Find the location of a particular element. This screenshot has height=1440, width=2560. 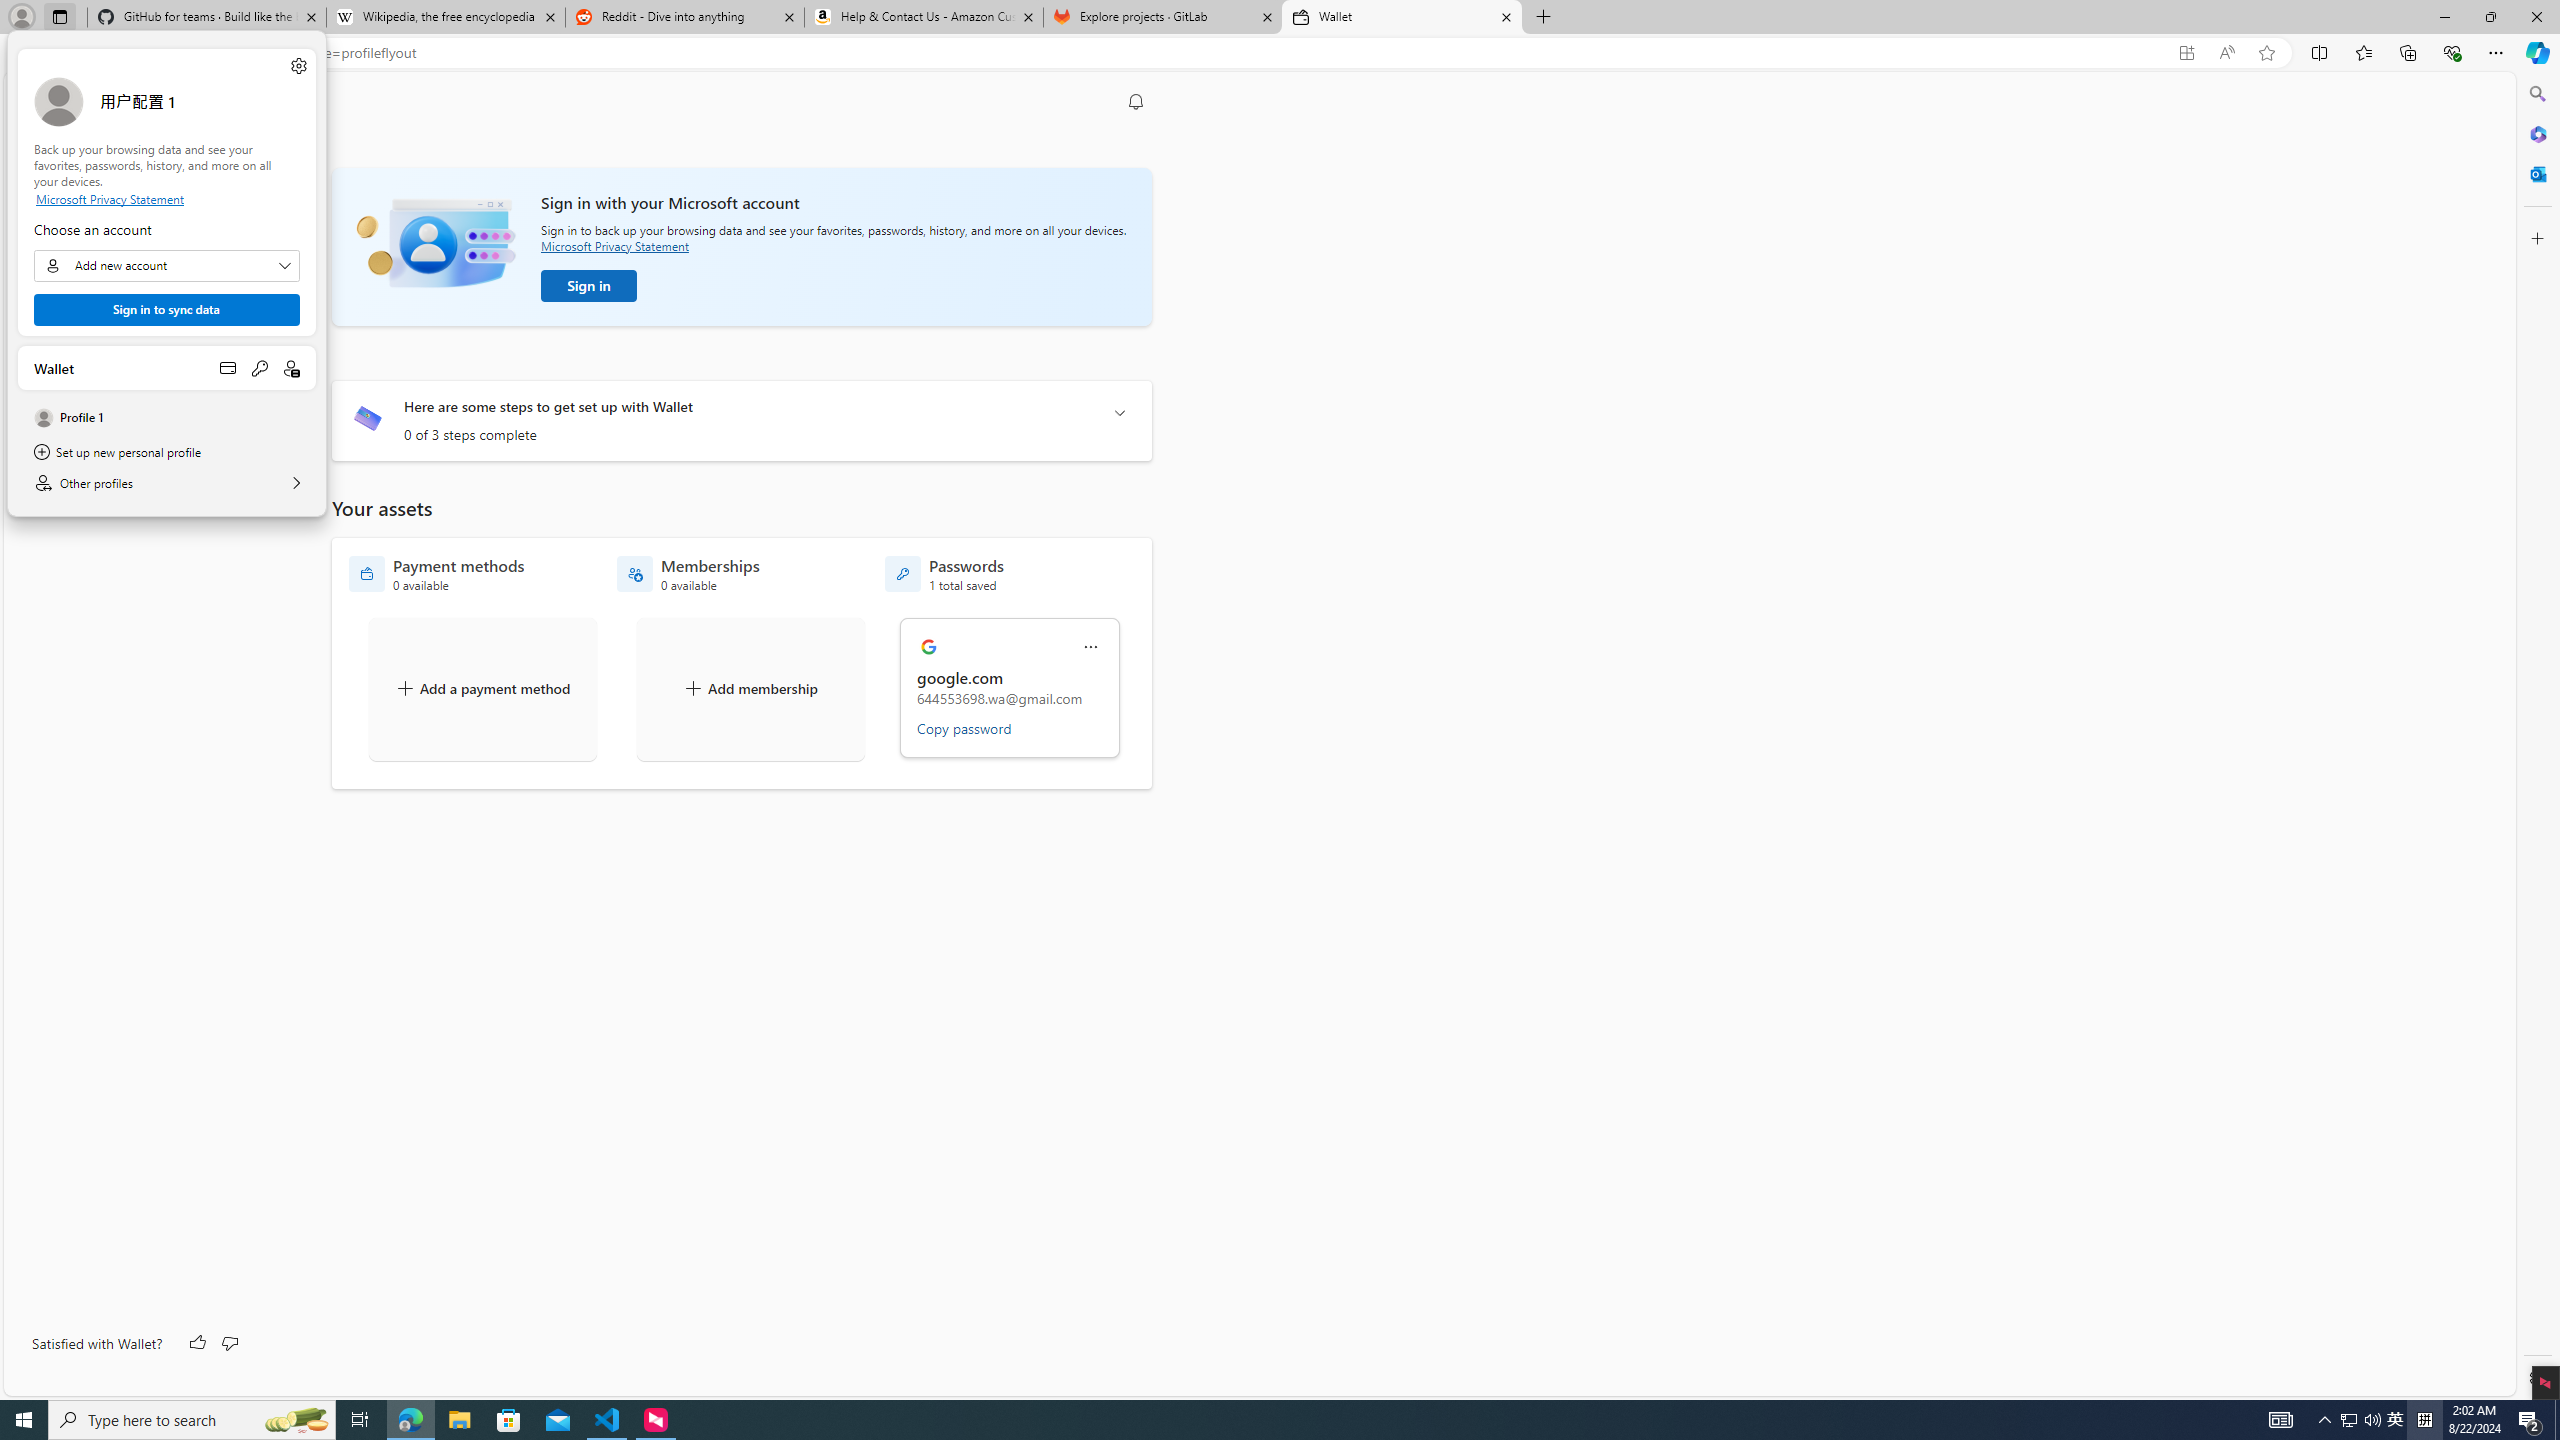

Reddit - Dive into anything is located at coordinates (686, 17).